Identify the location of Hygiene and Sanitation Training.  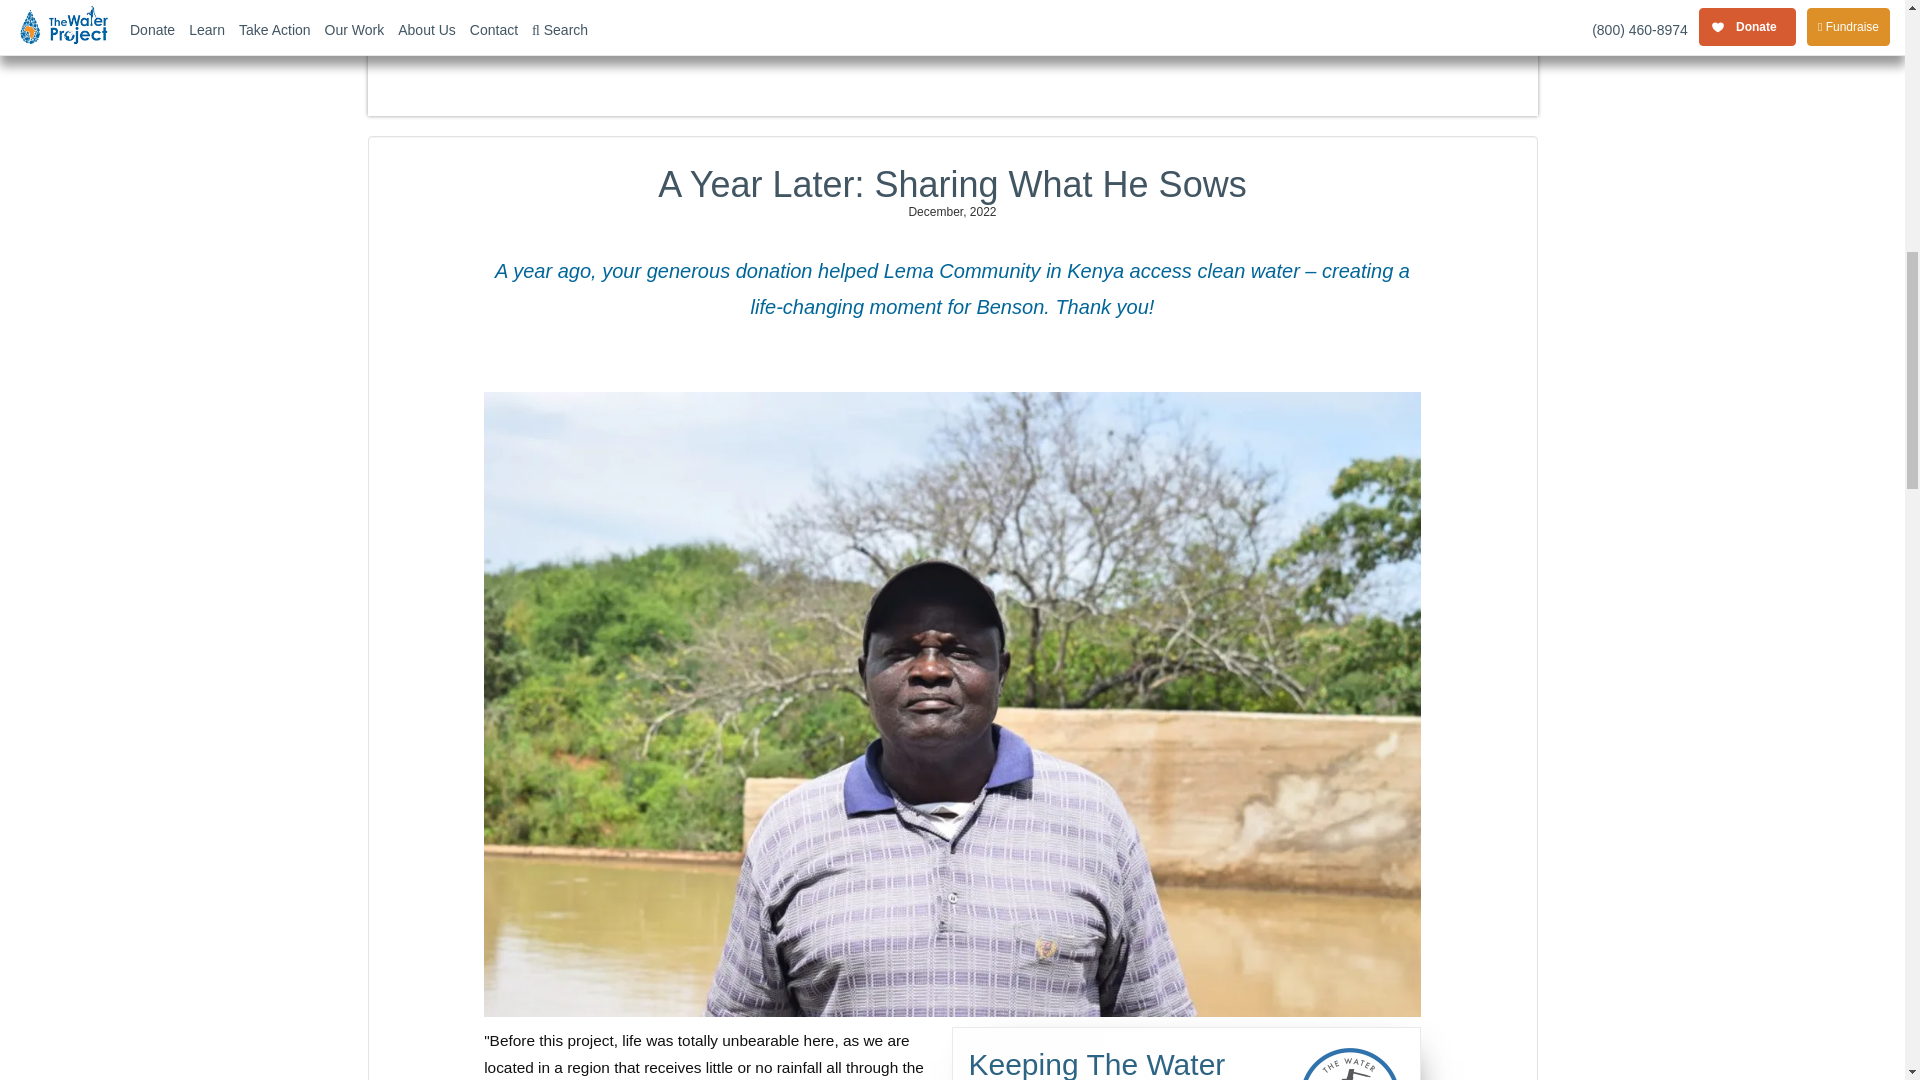
(1038, 2).